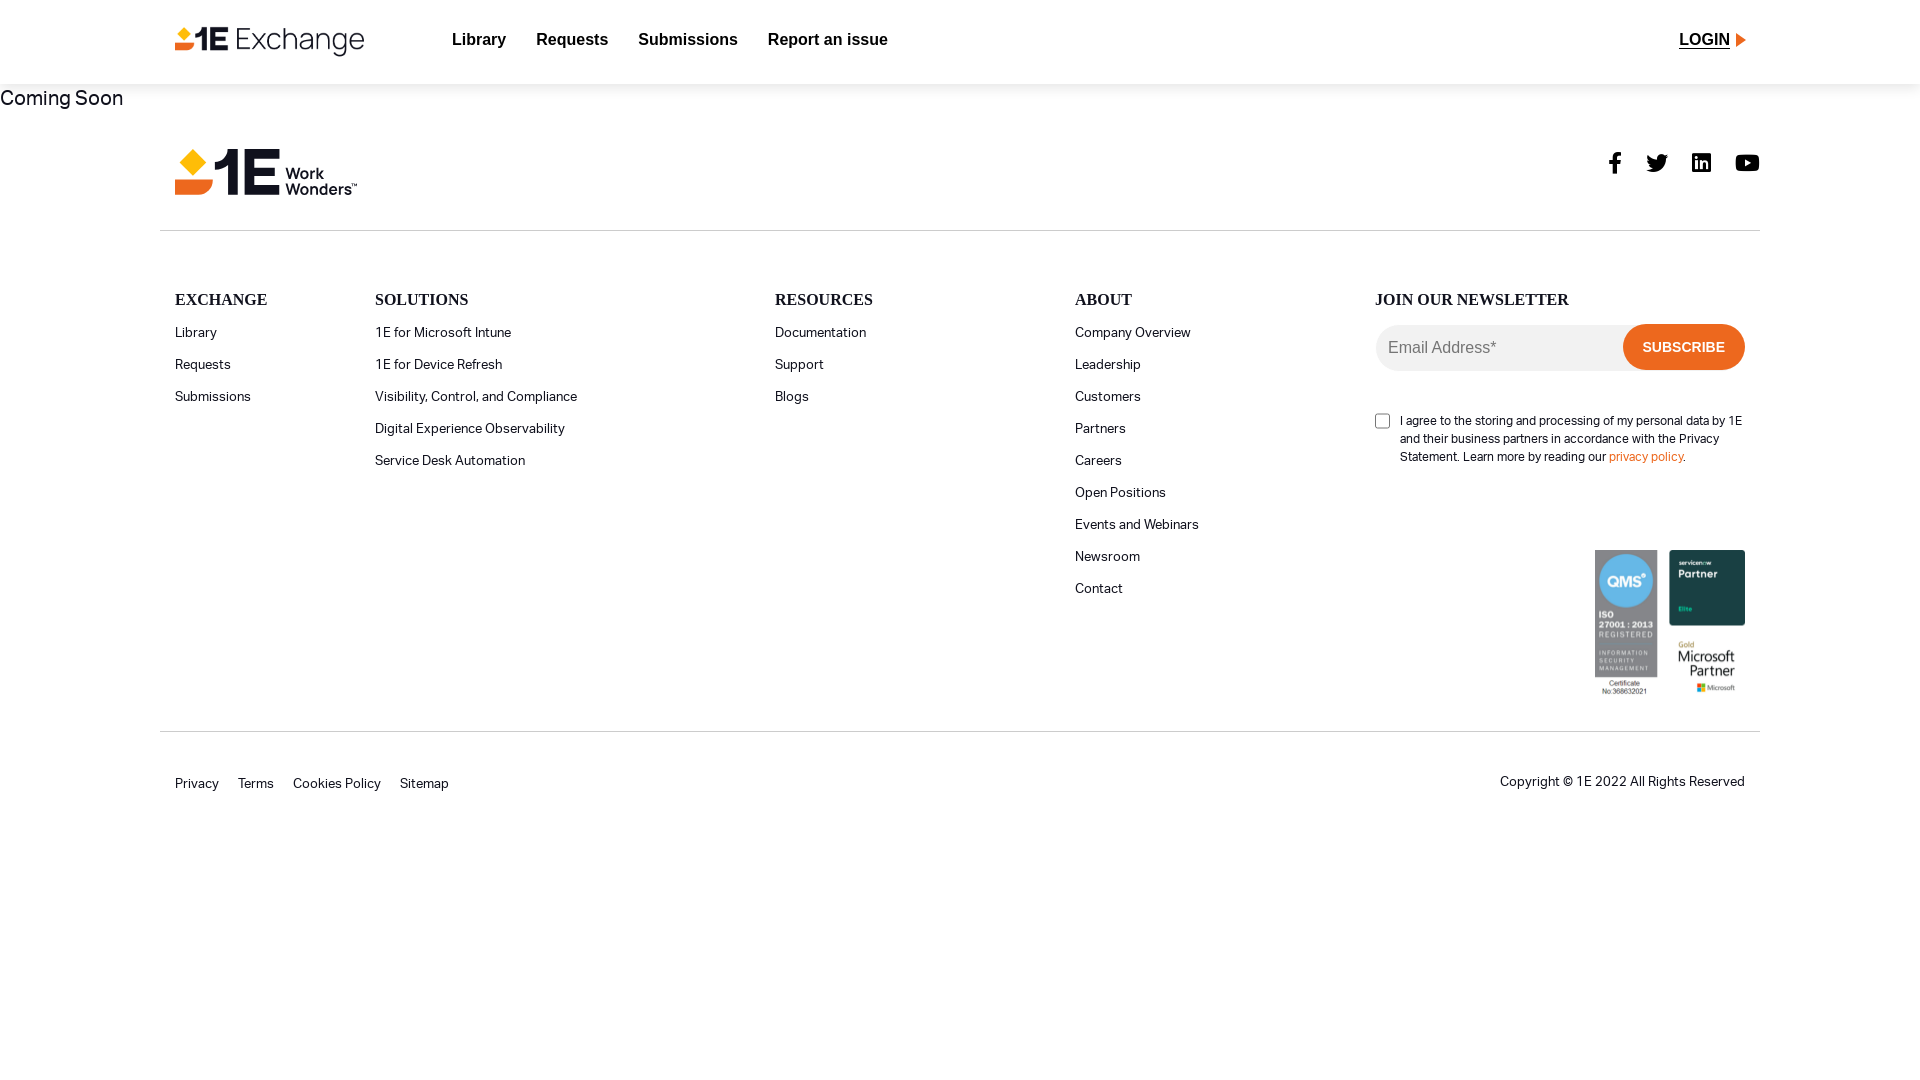 Image resolution: width=1920 pixels, height=1080 pixels. I want to click on Subscribe, so click(1684, 347).